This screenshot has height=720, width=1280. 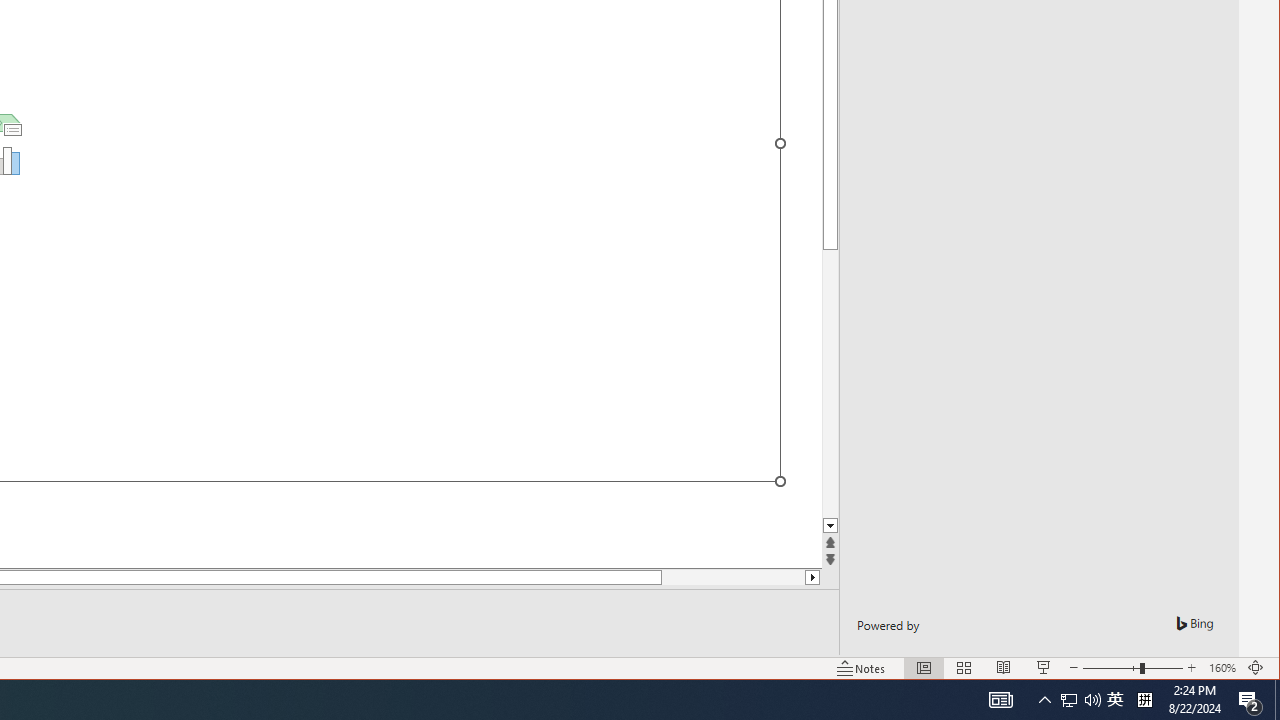 I want to click on Notification Chevron, so click(x=1115, y=700).